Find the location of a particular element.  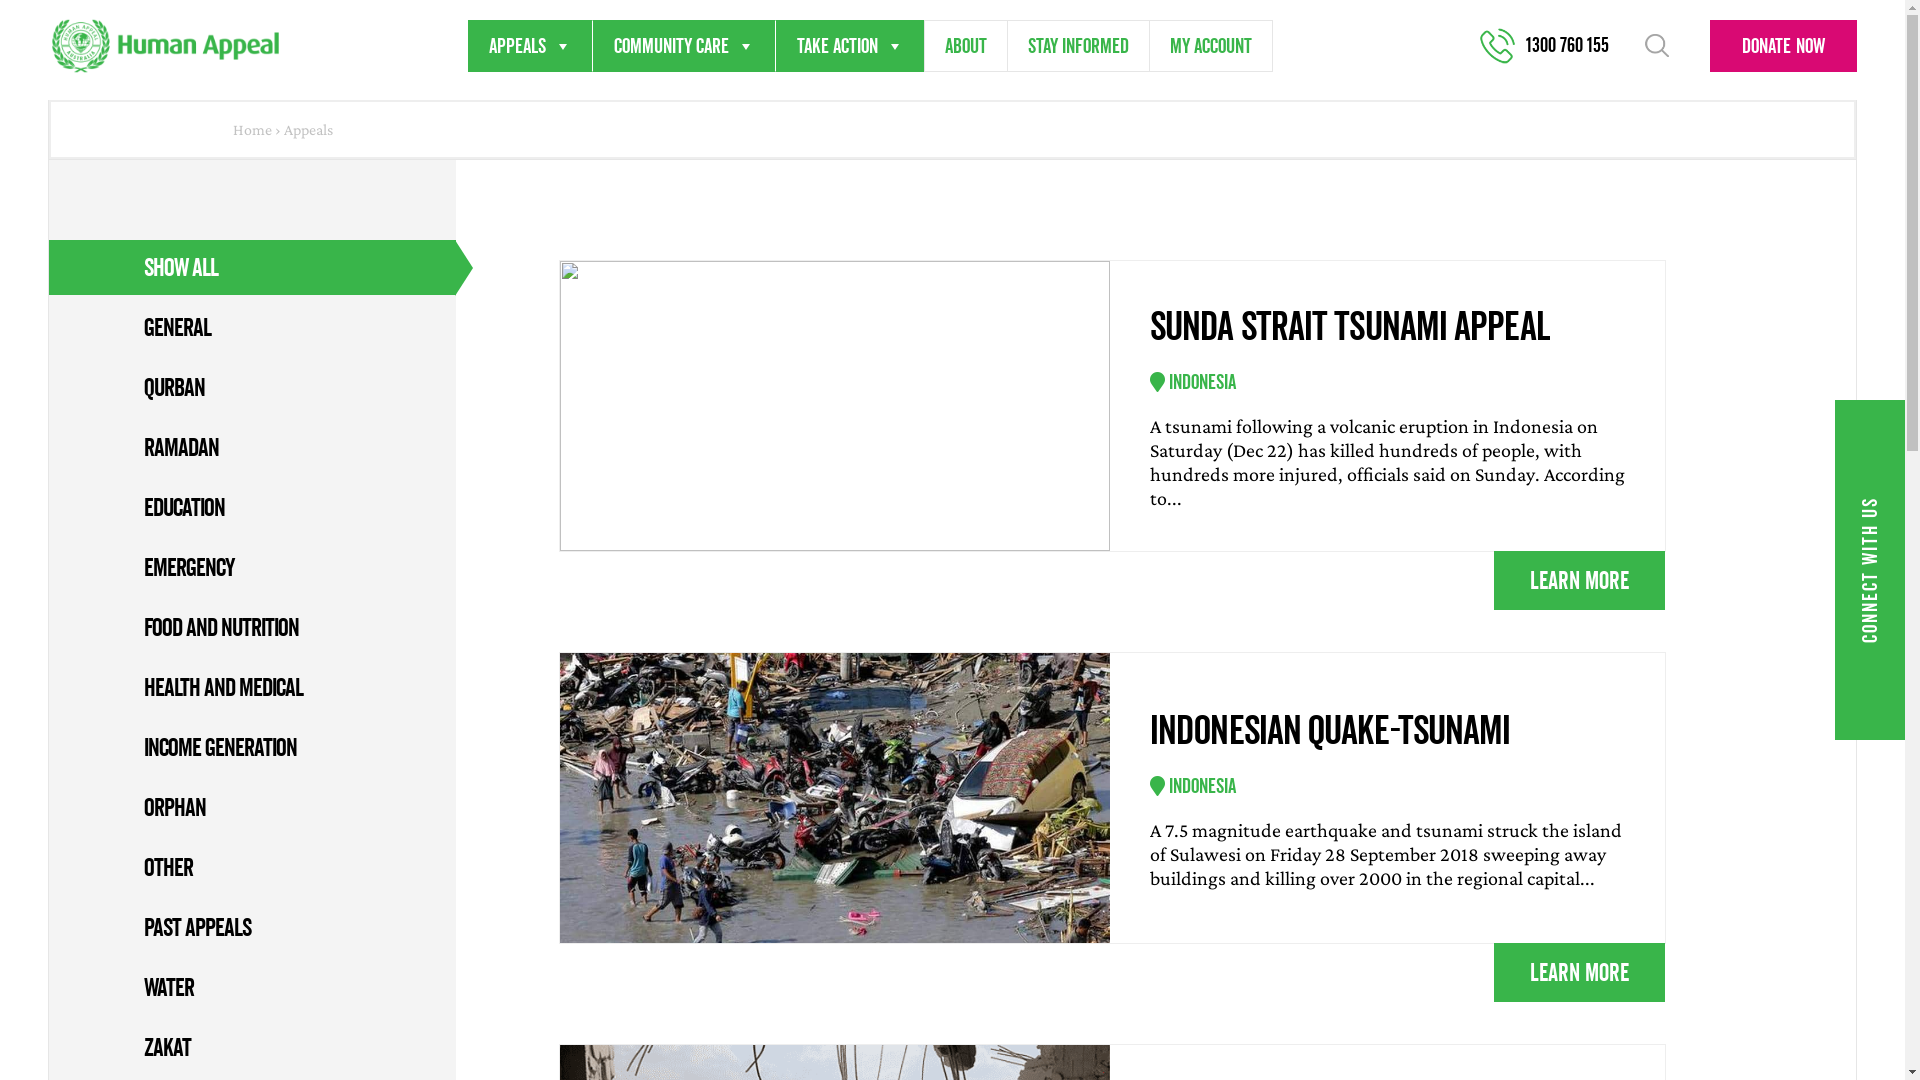

LEARN MORE is located at coordinates (1580, 973).